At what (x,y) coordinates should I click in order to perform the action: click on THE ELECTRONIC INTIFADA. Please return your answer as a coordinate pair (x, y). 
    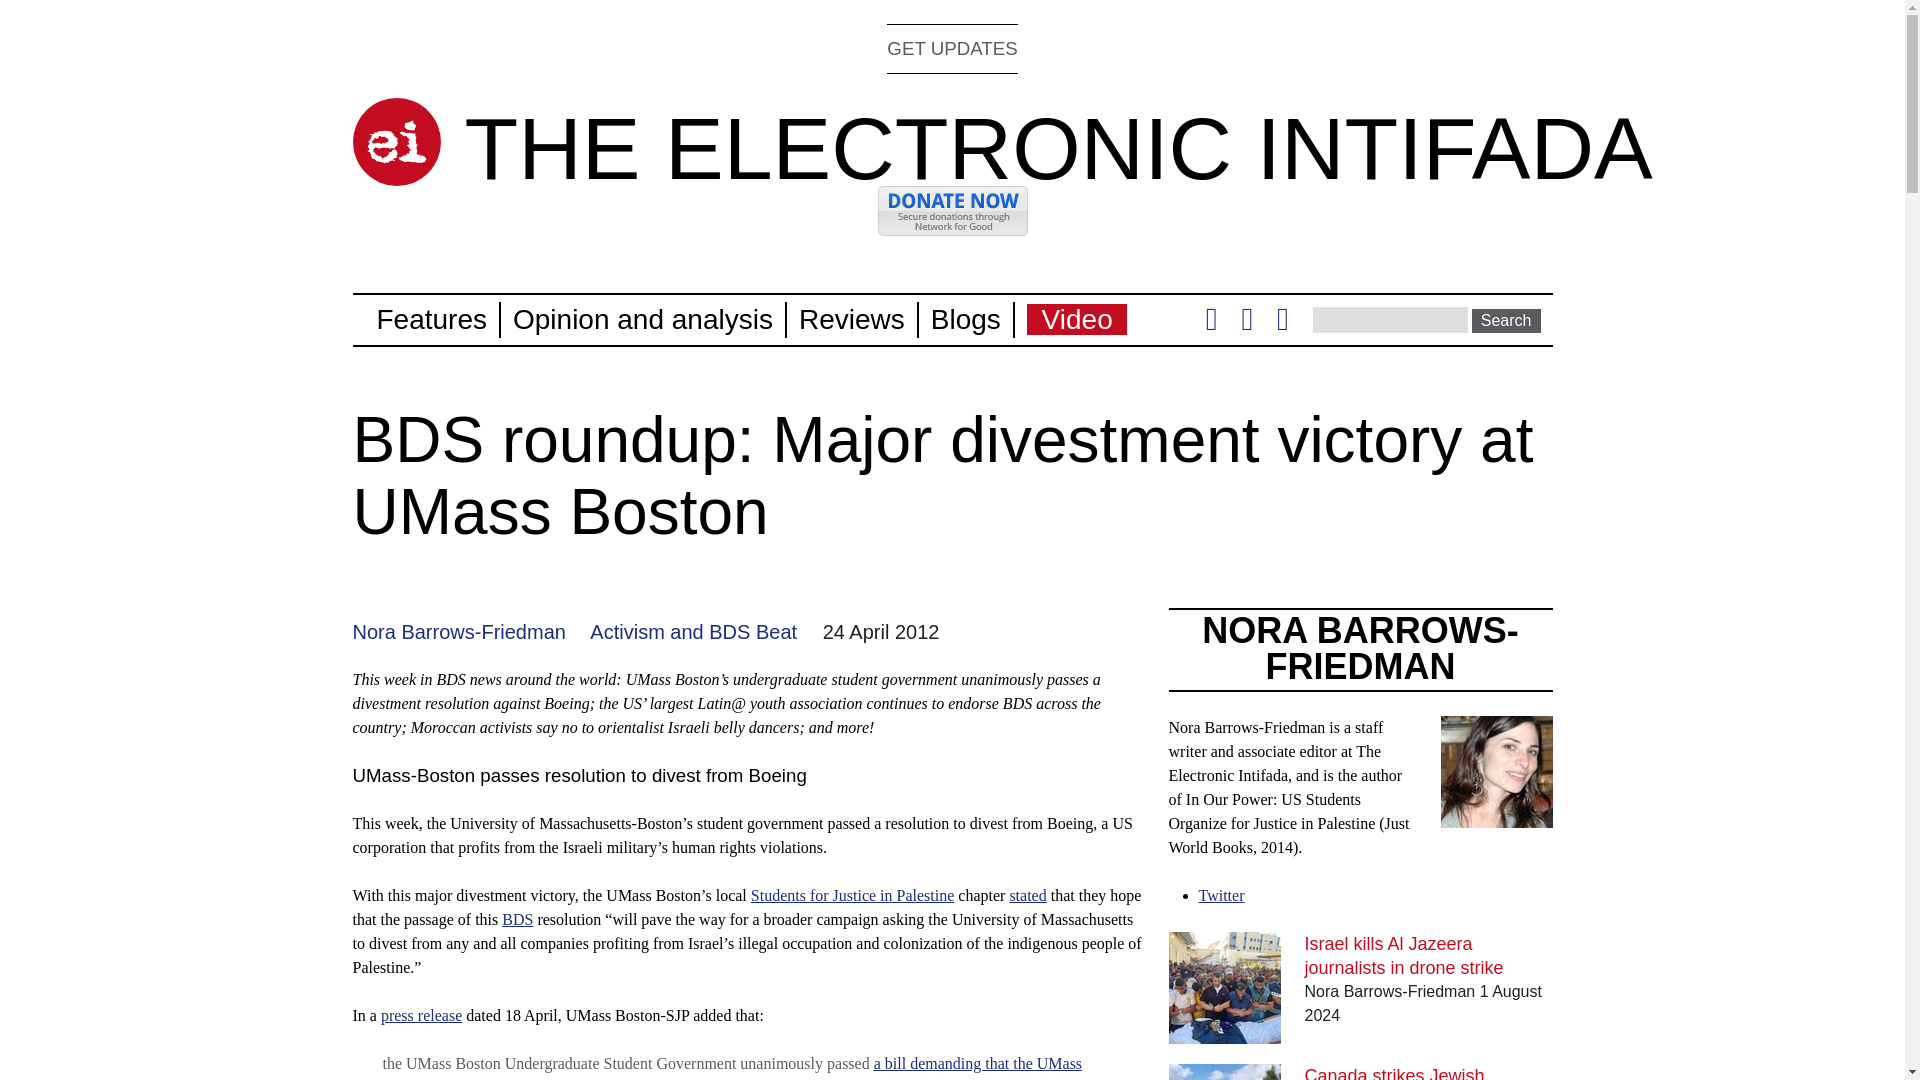
    Looking at the image, I should click on (1058, 148).